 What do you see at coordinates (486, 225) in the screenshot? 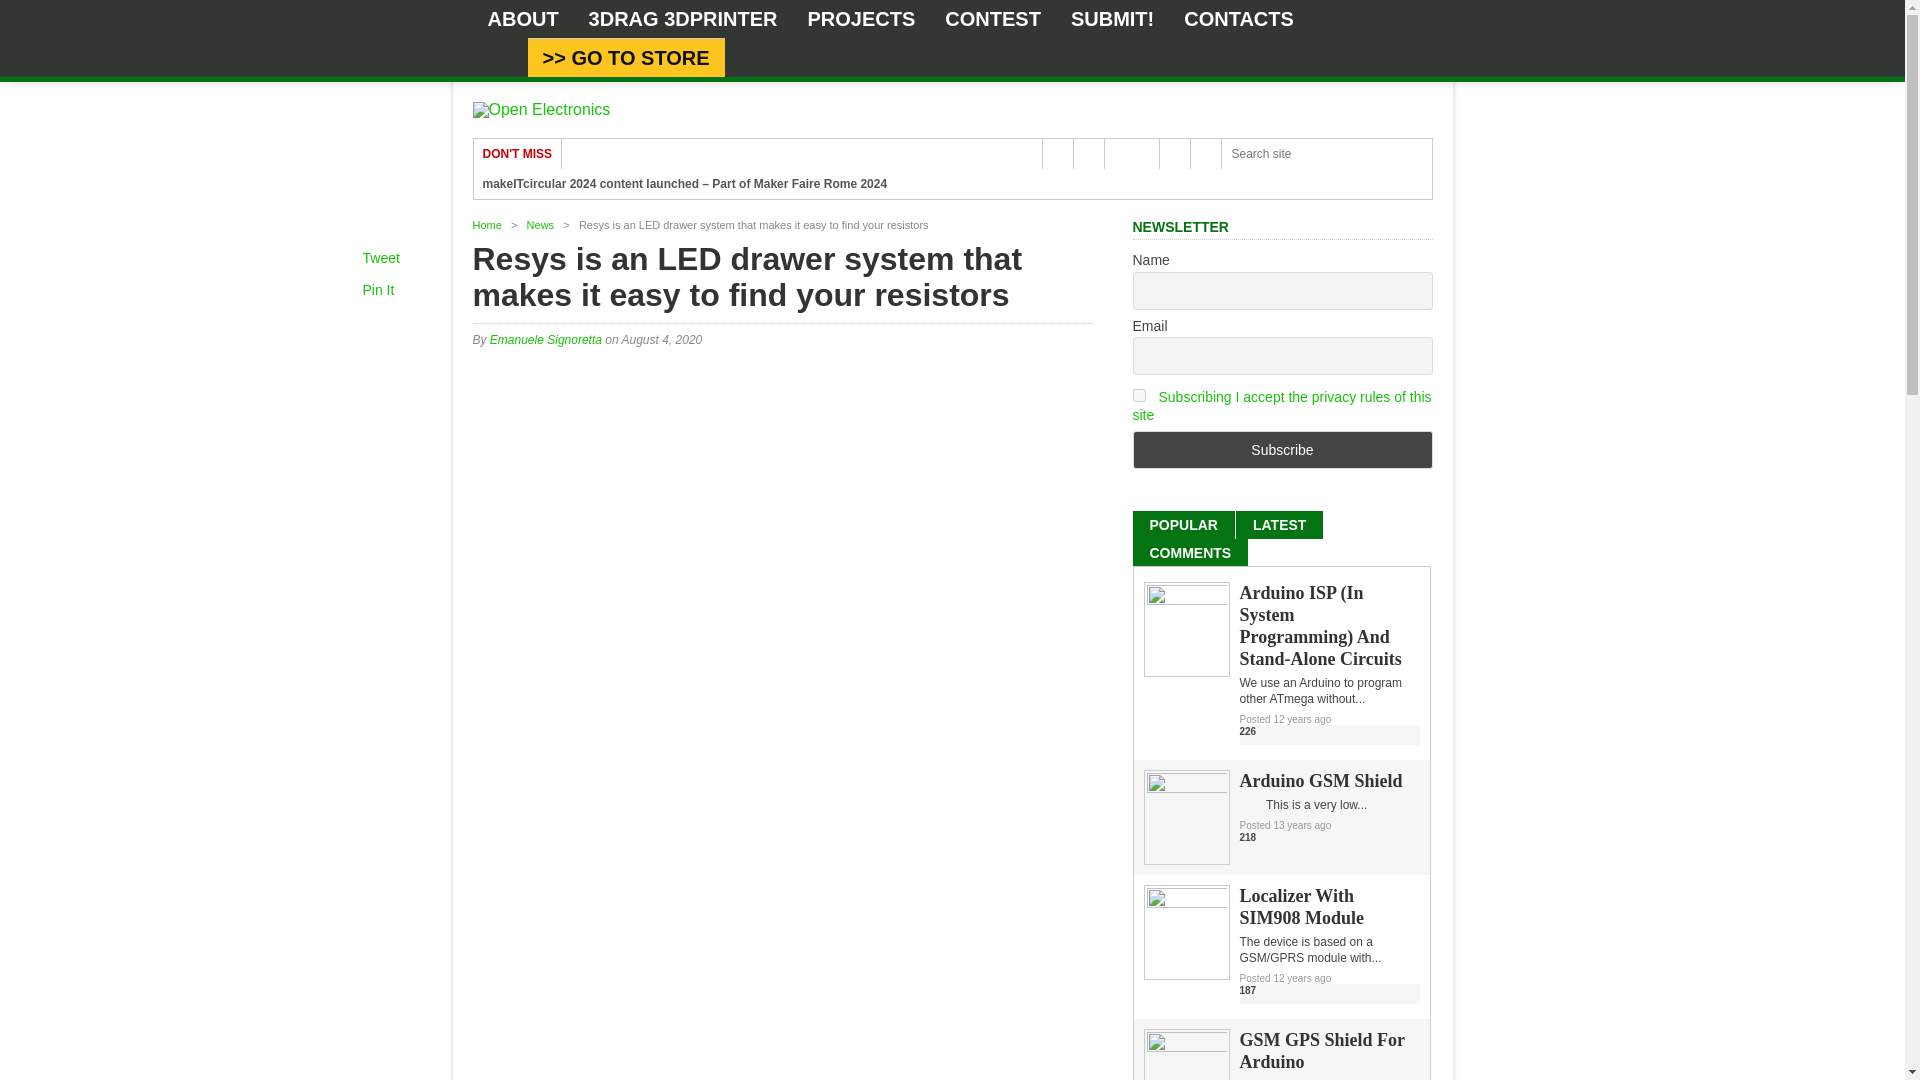
I see `Home` at bounding box center [486, 225].